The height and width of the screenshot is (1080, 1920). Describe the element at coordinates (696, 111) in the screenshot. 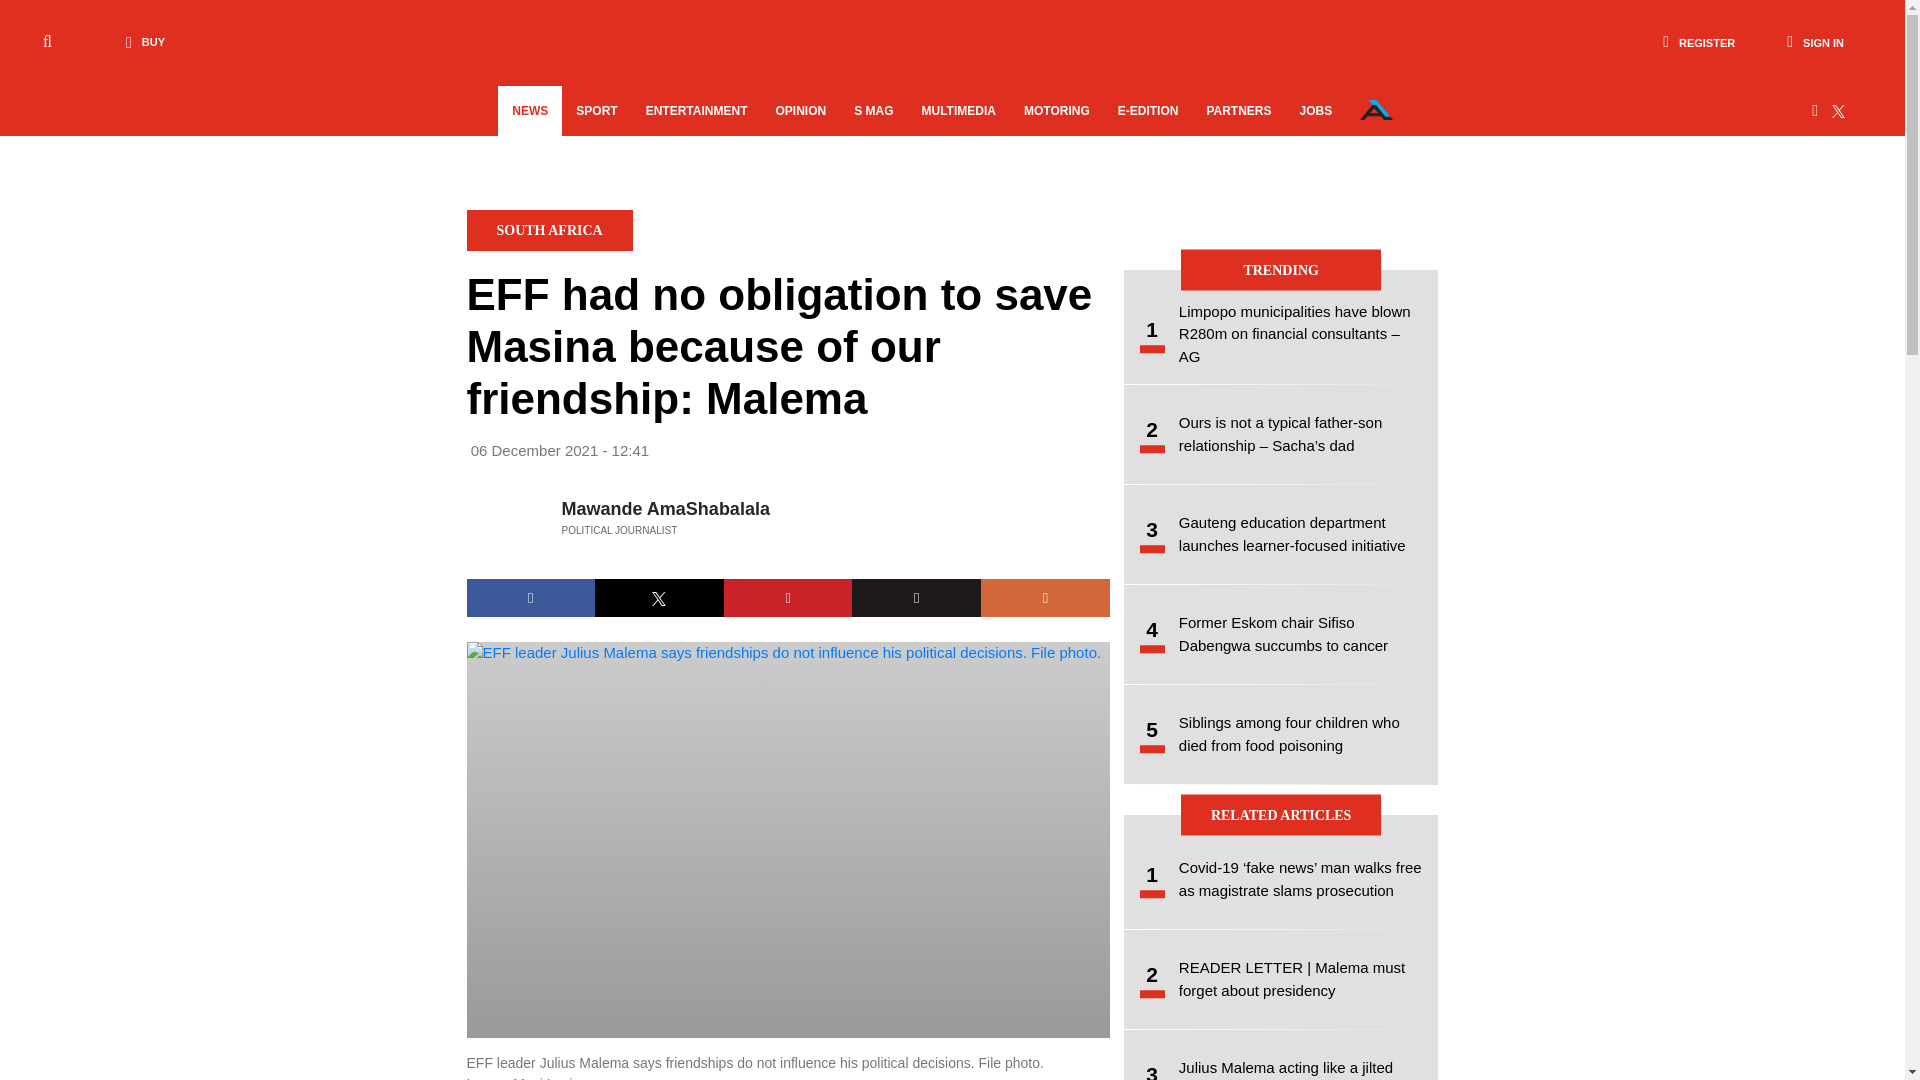

I see `ENTERTAINMENT` at that location.